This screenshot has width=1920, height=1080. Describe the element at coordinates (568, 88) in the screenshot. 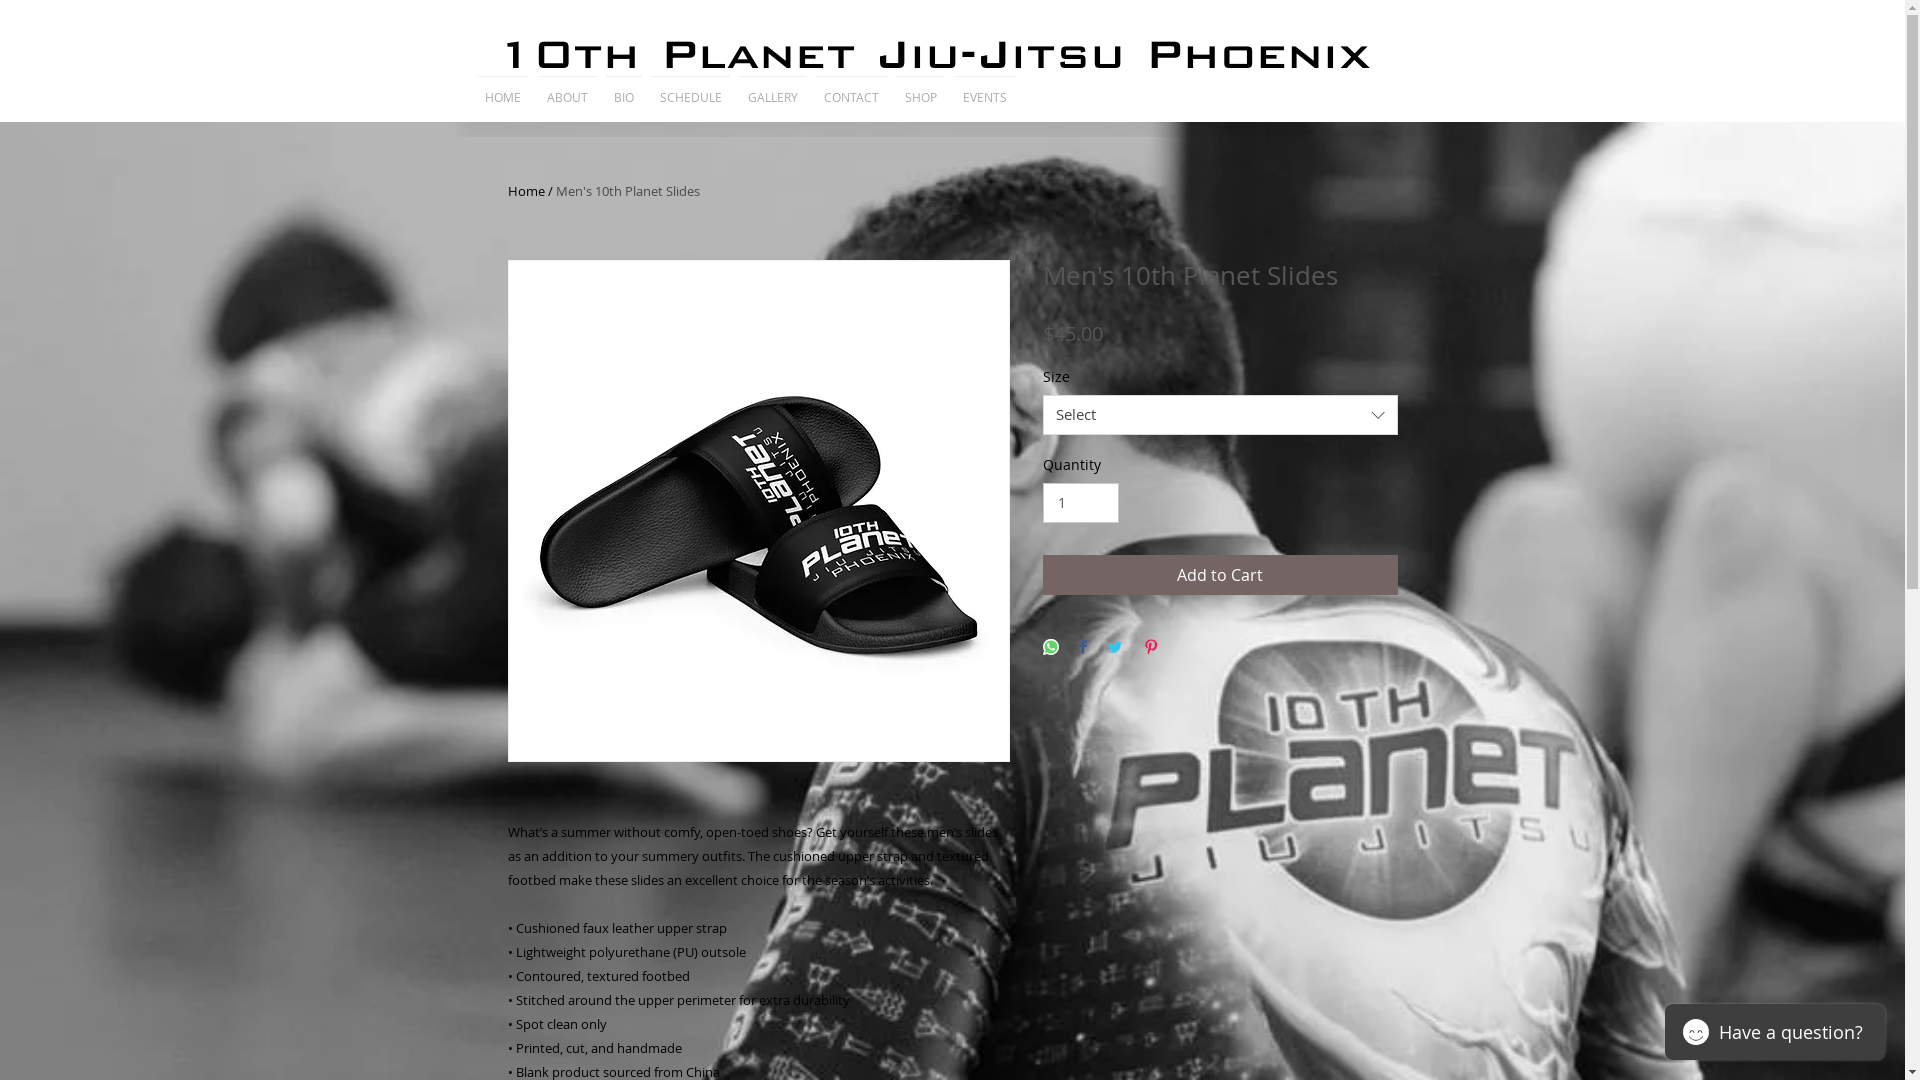

I see `ABOUT` at that location.